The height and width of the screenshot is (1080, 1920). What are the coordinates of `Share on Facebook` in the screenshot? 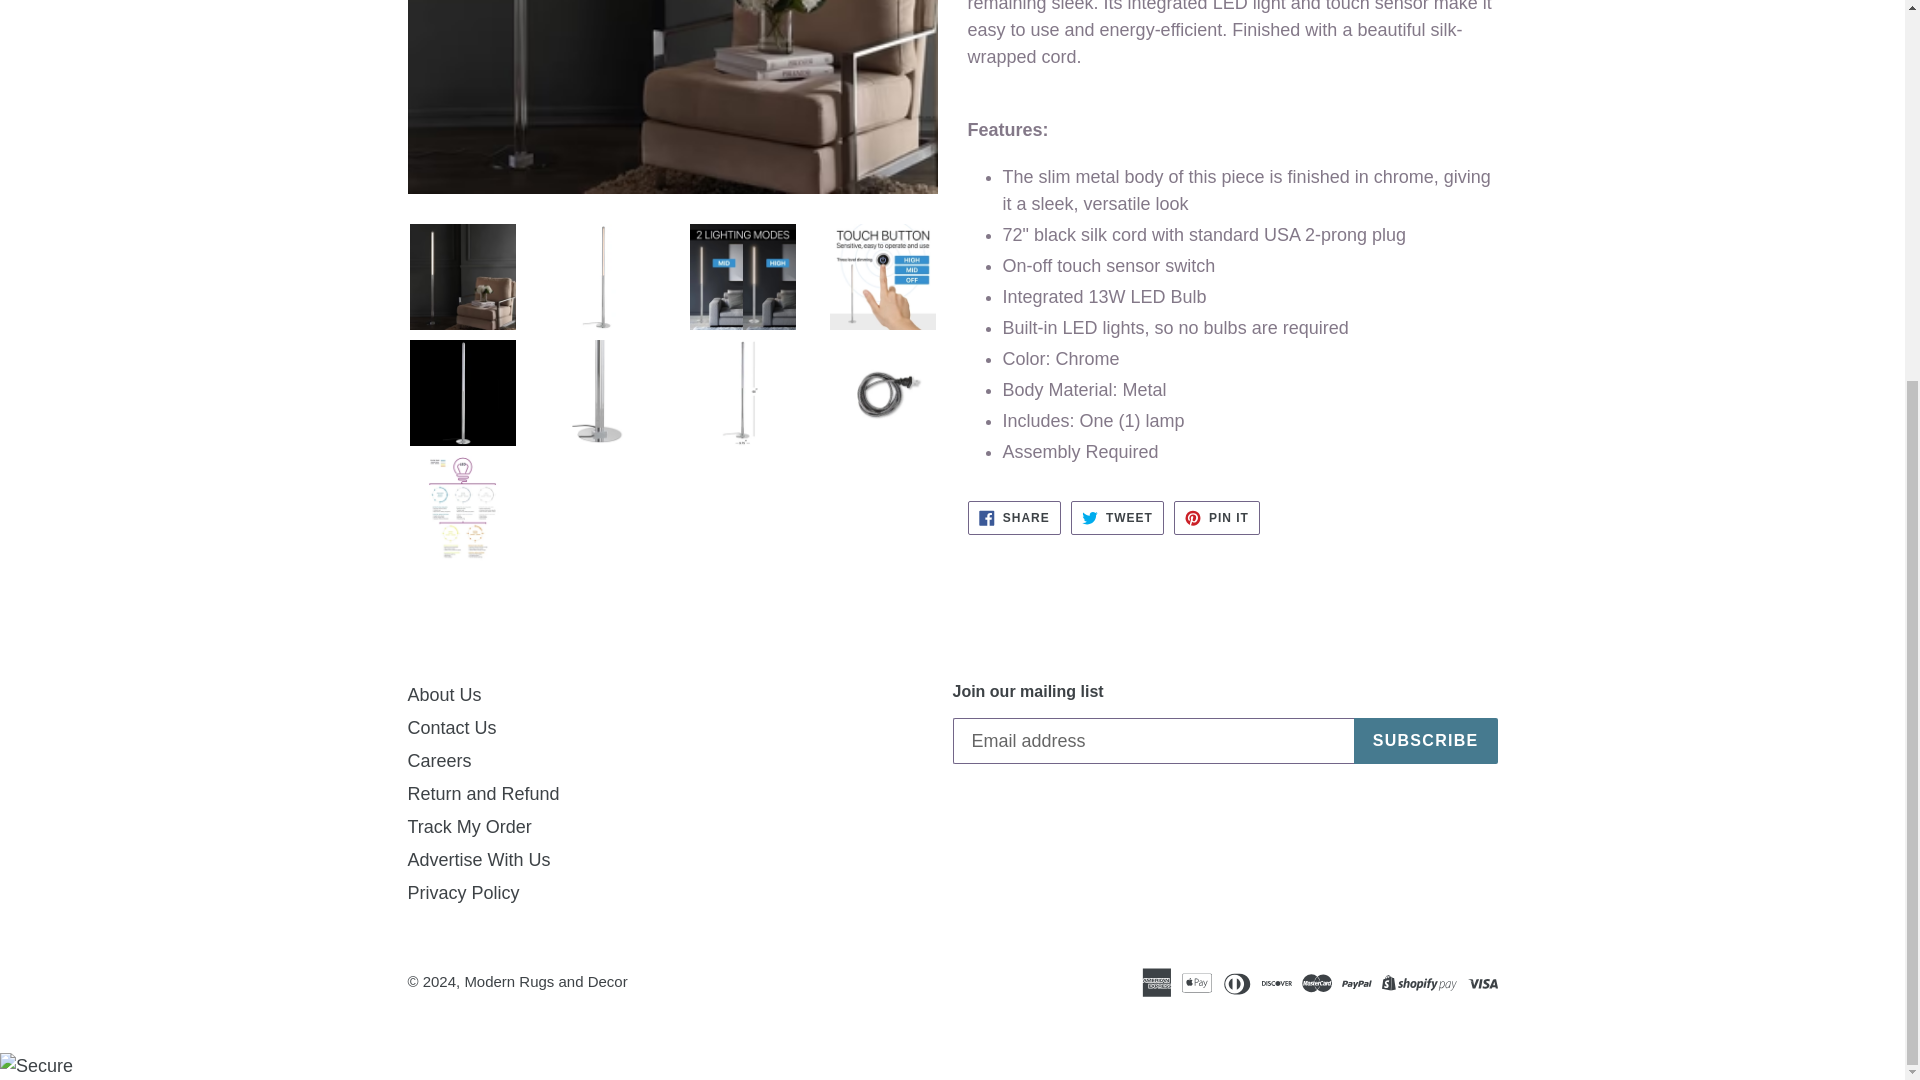 It's located at (1014, 518).